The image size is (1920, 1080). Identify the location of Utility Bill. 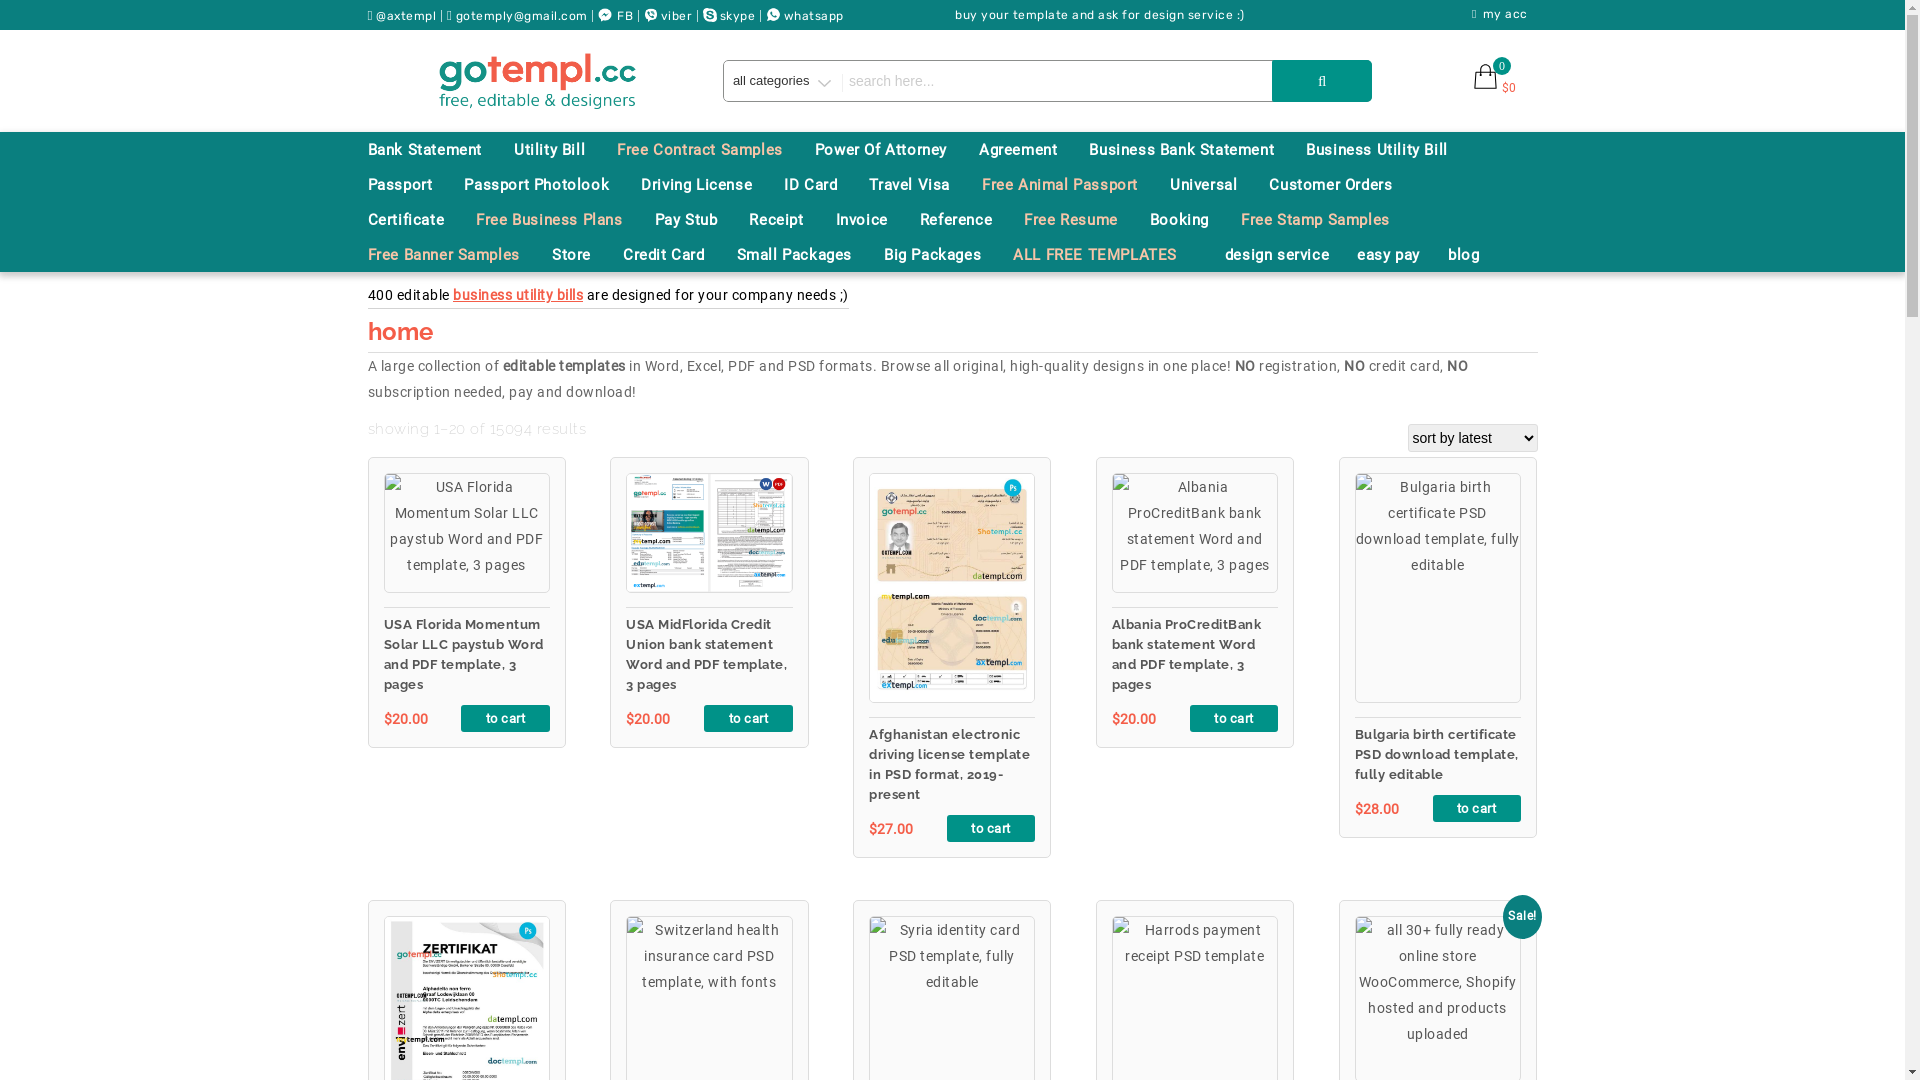
(564, 150).